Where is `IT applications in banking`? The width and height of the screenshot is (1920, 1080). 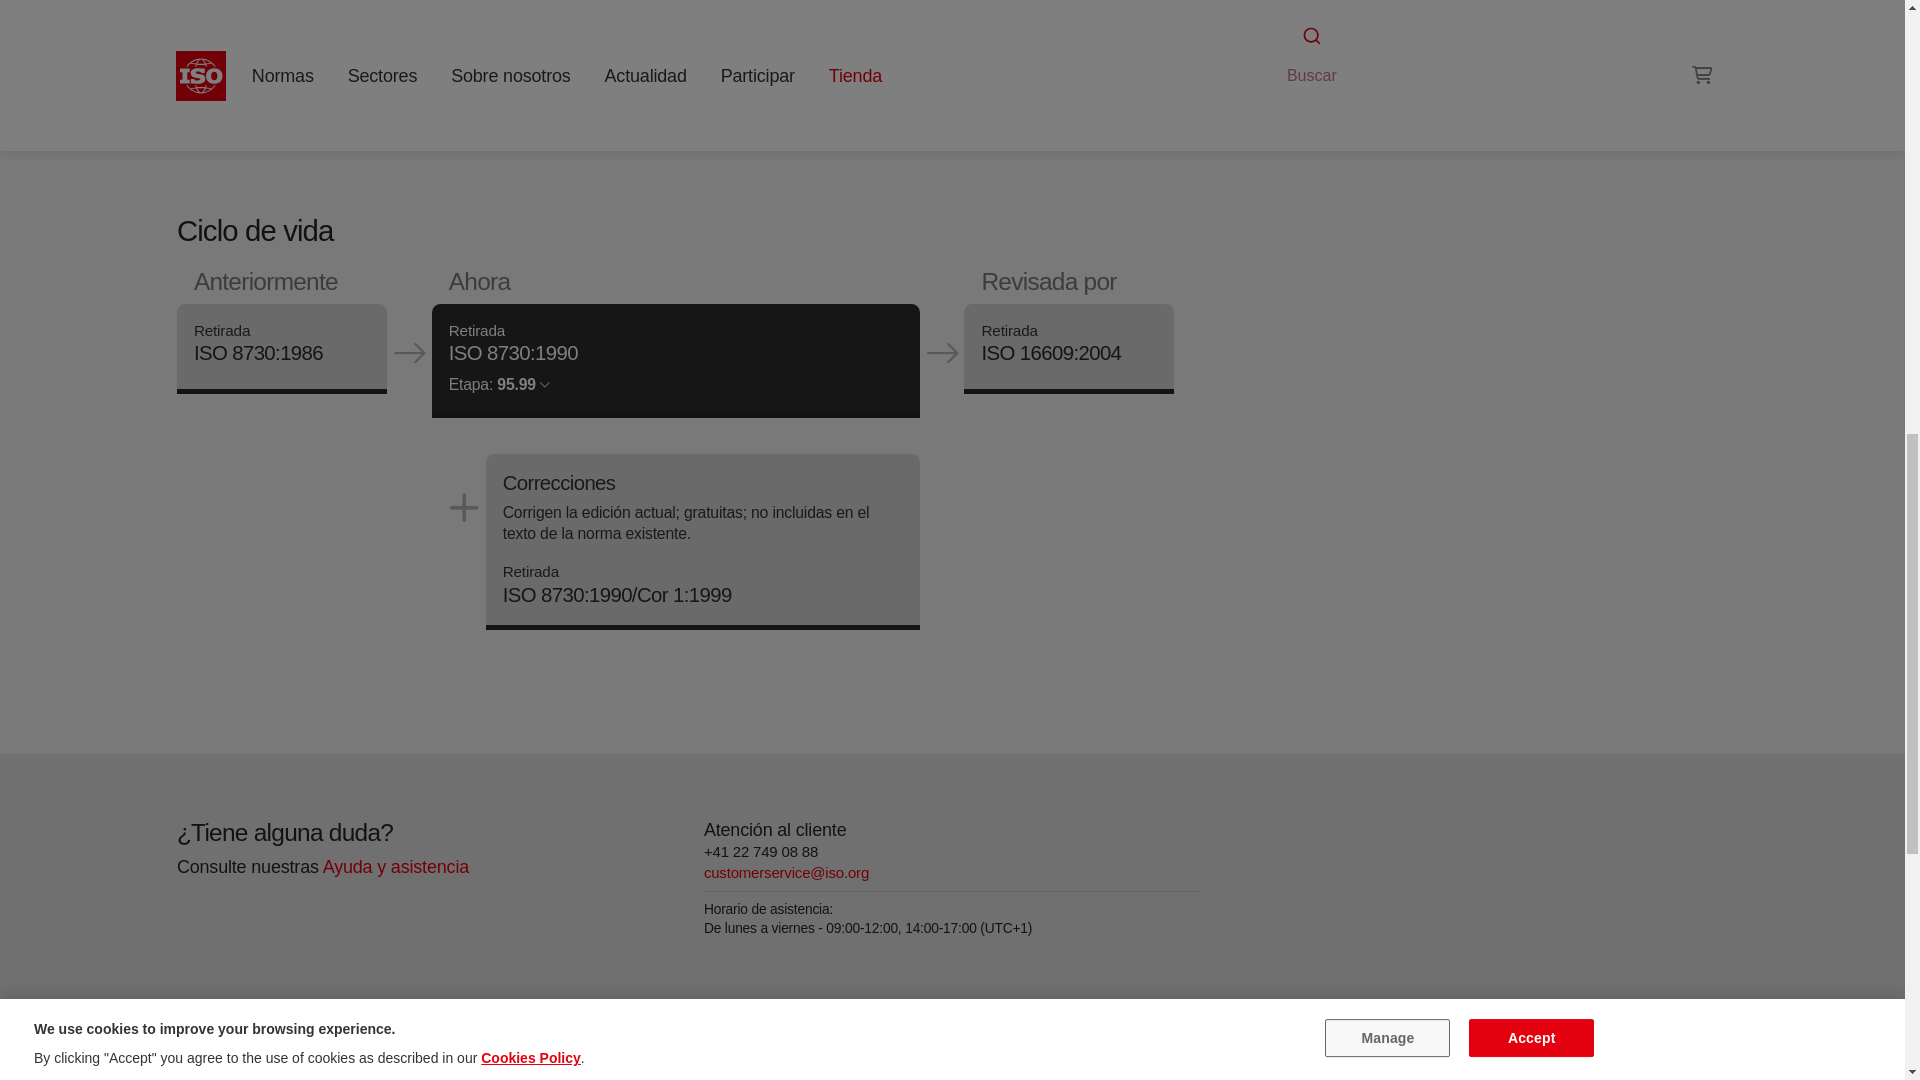 IT applications in banking is located at coordinates (1314, 12).